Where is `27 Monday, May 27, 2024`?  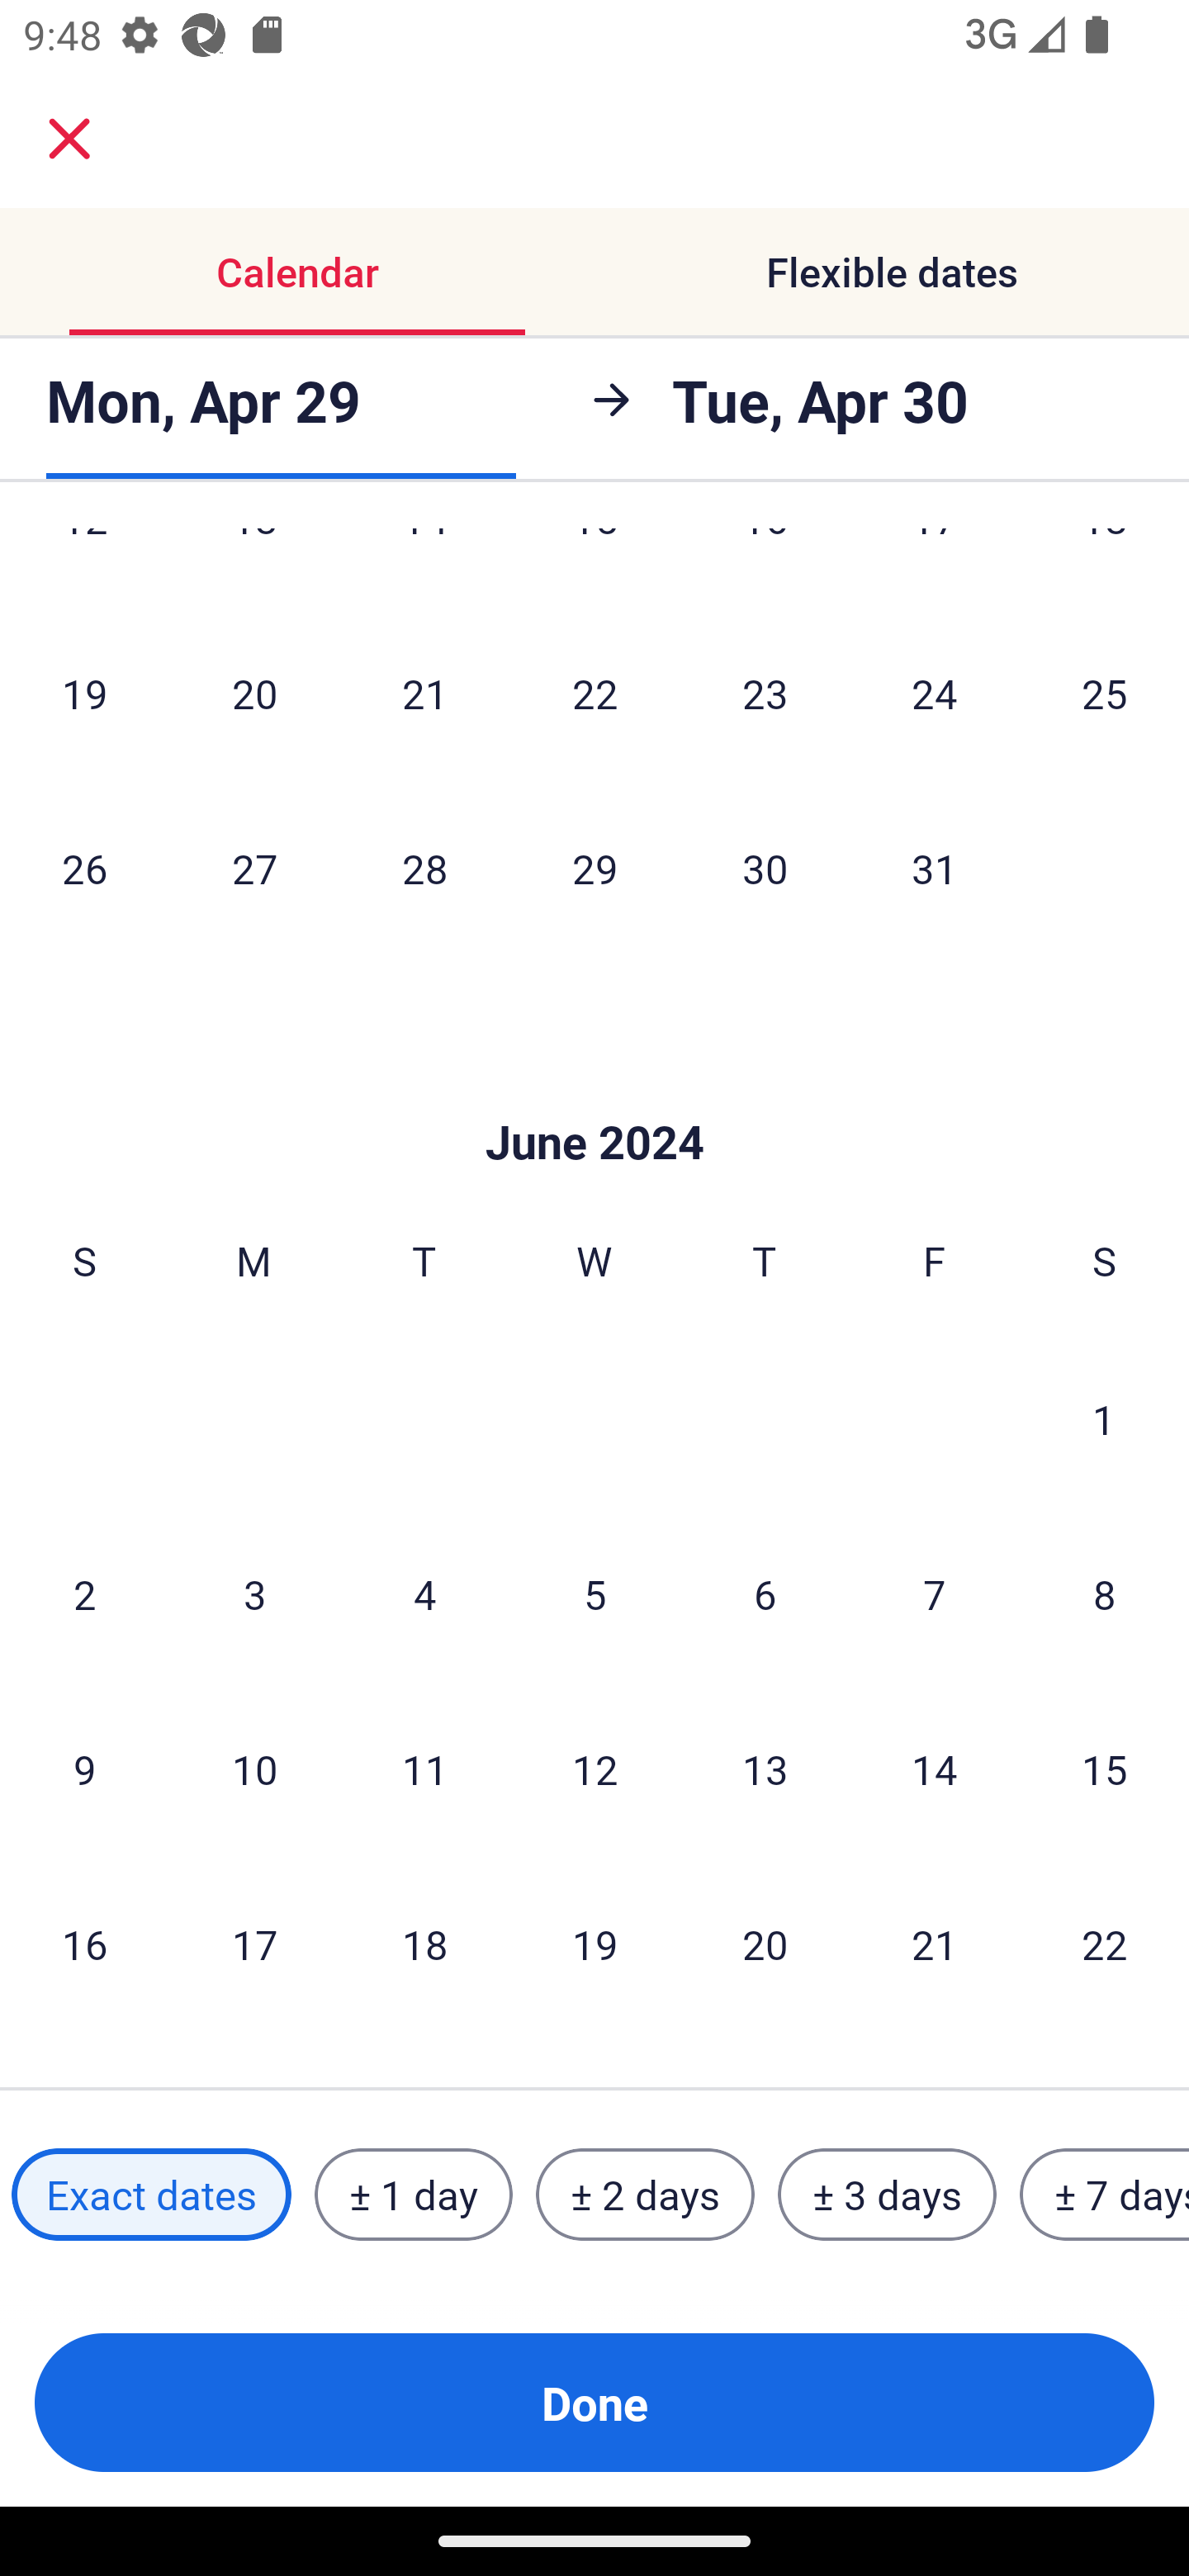 27 Monday, May 27, 2024 is located at coordinates (254, 868).